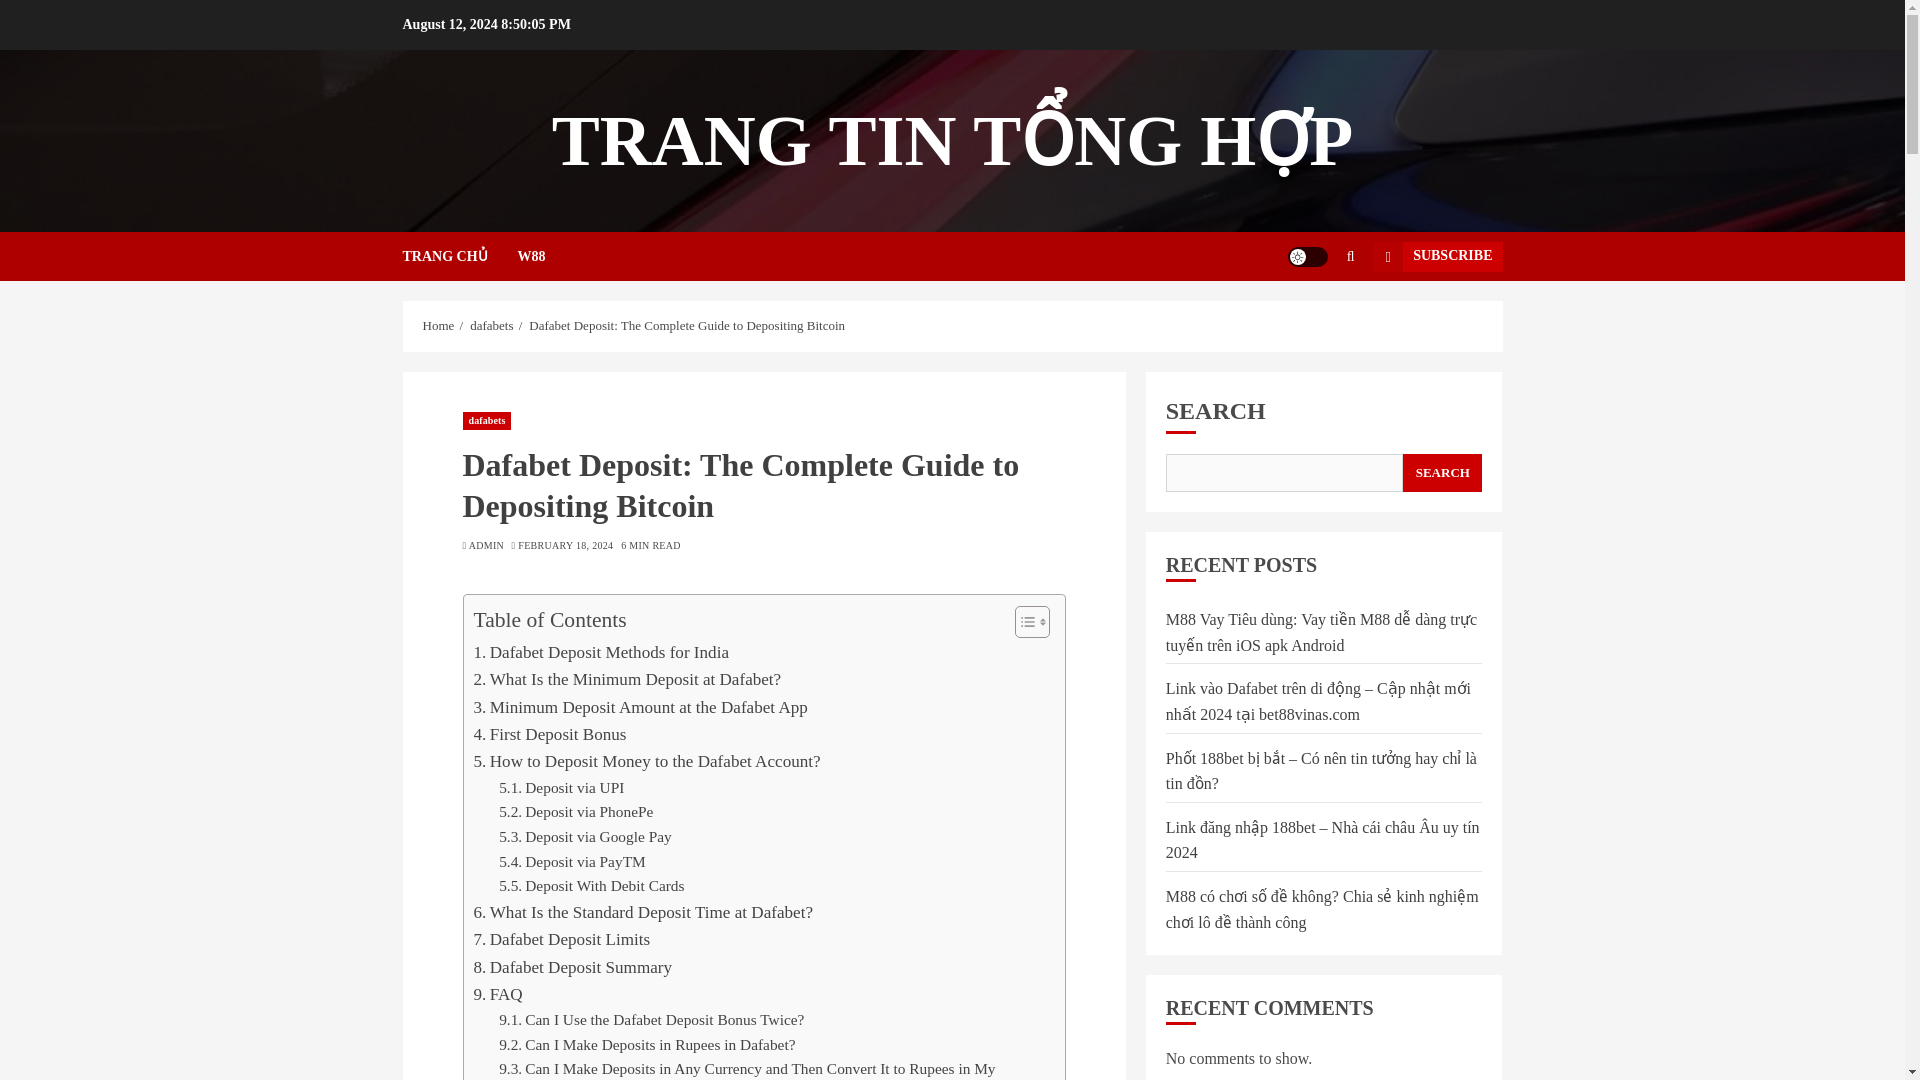  What do you see at coordinates (565, 545) in the screenshot?
I see `FEBRUARY 18, 2024` at bounding box center [565, 545].